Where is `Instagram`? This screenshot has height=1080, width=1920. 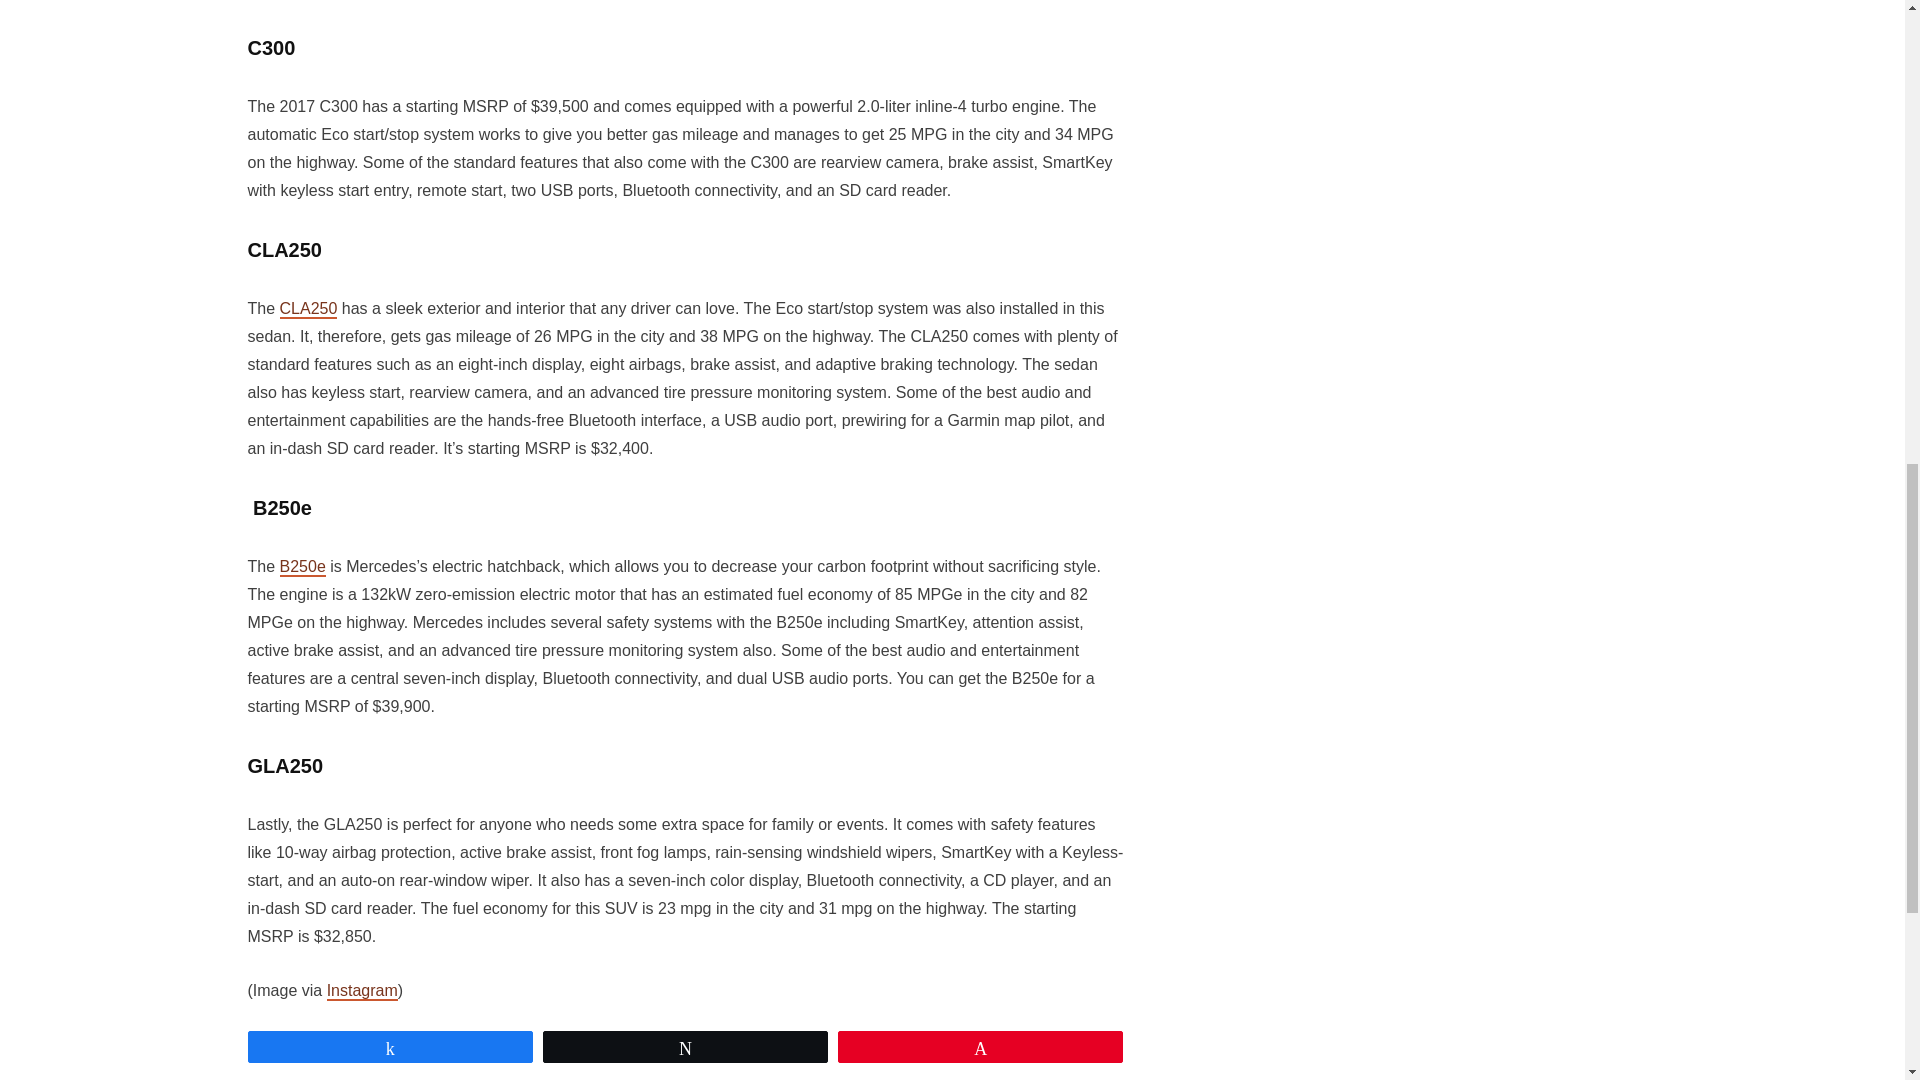
Instagram is located at coordinates (362, 991).